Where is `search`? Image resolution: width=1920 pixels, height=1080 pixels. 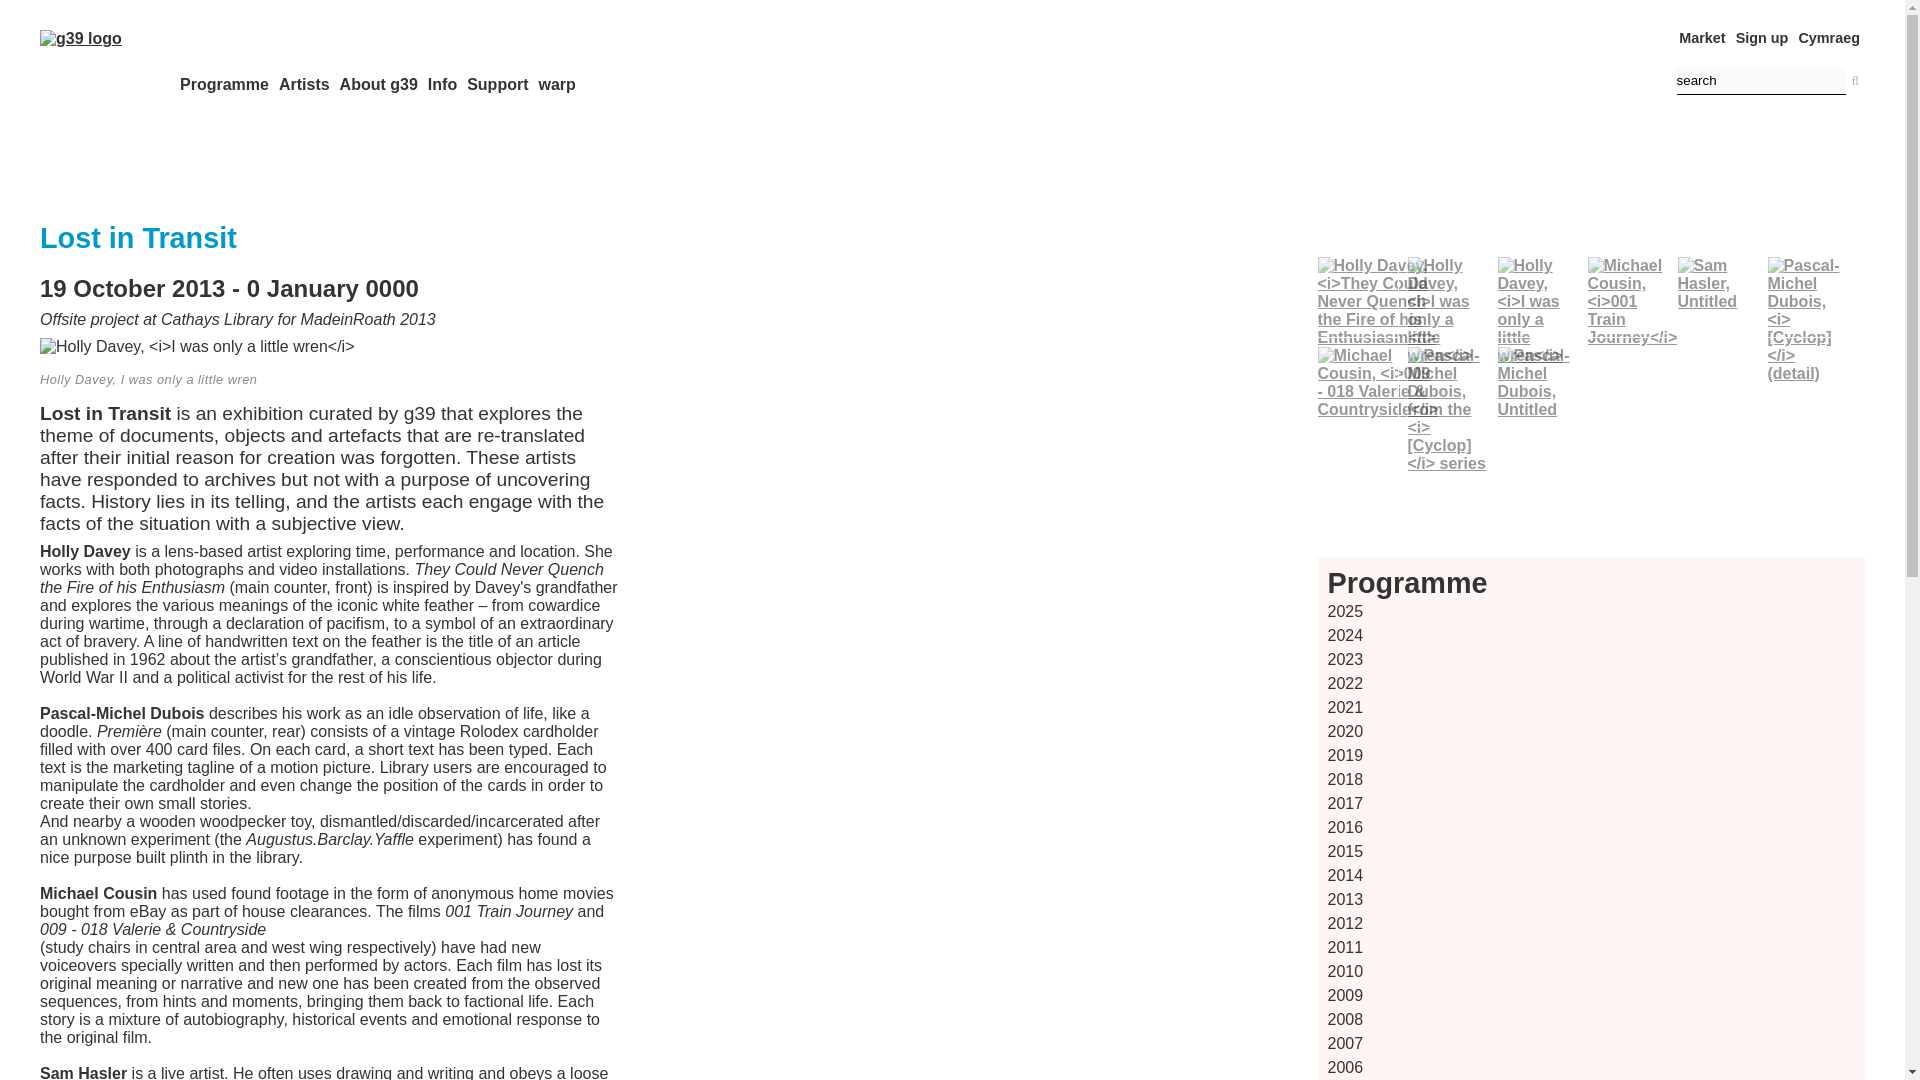
search is located at coordinates (1760, 82).